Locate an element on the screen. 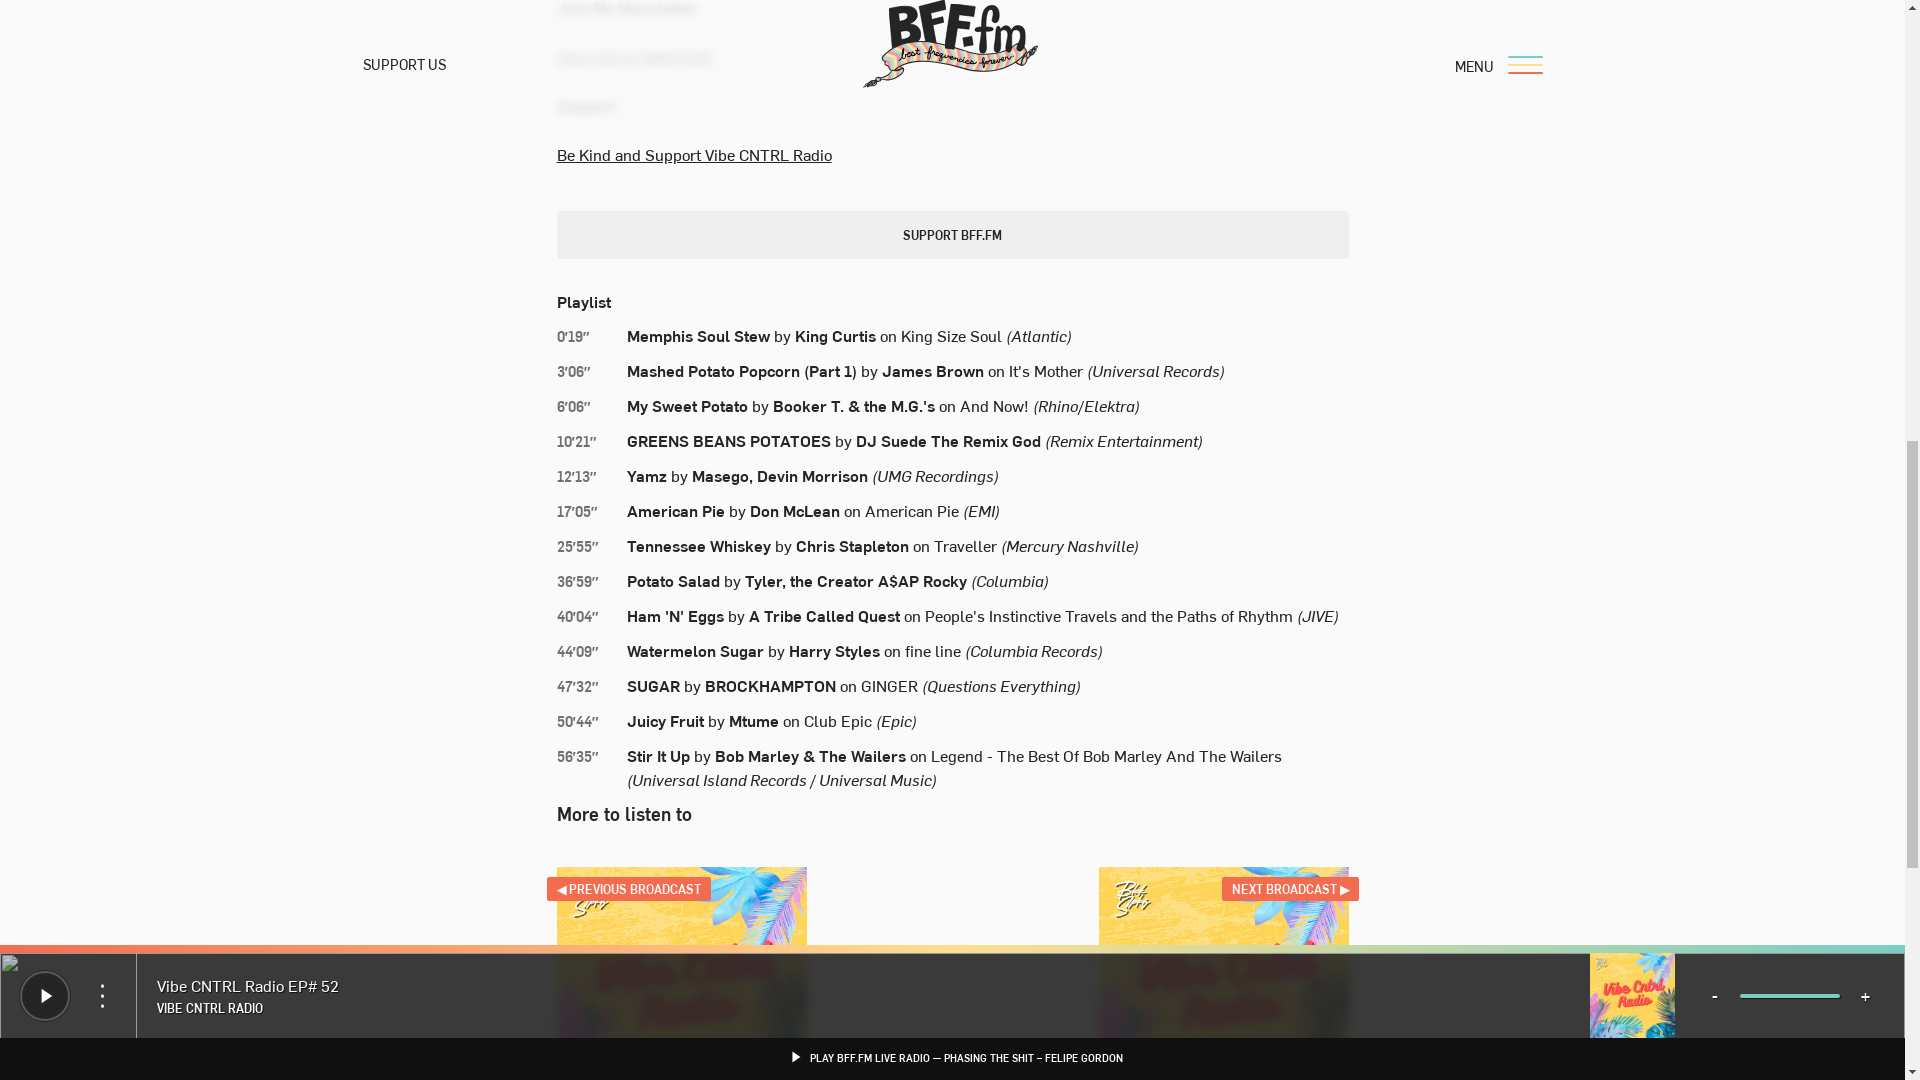  3:36:59pm is located at coordinates (590, 582).